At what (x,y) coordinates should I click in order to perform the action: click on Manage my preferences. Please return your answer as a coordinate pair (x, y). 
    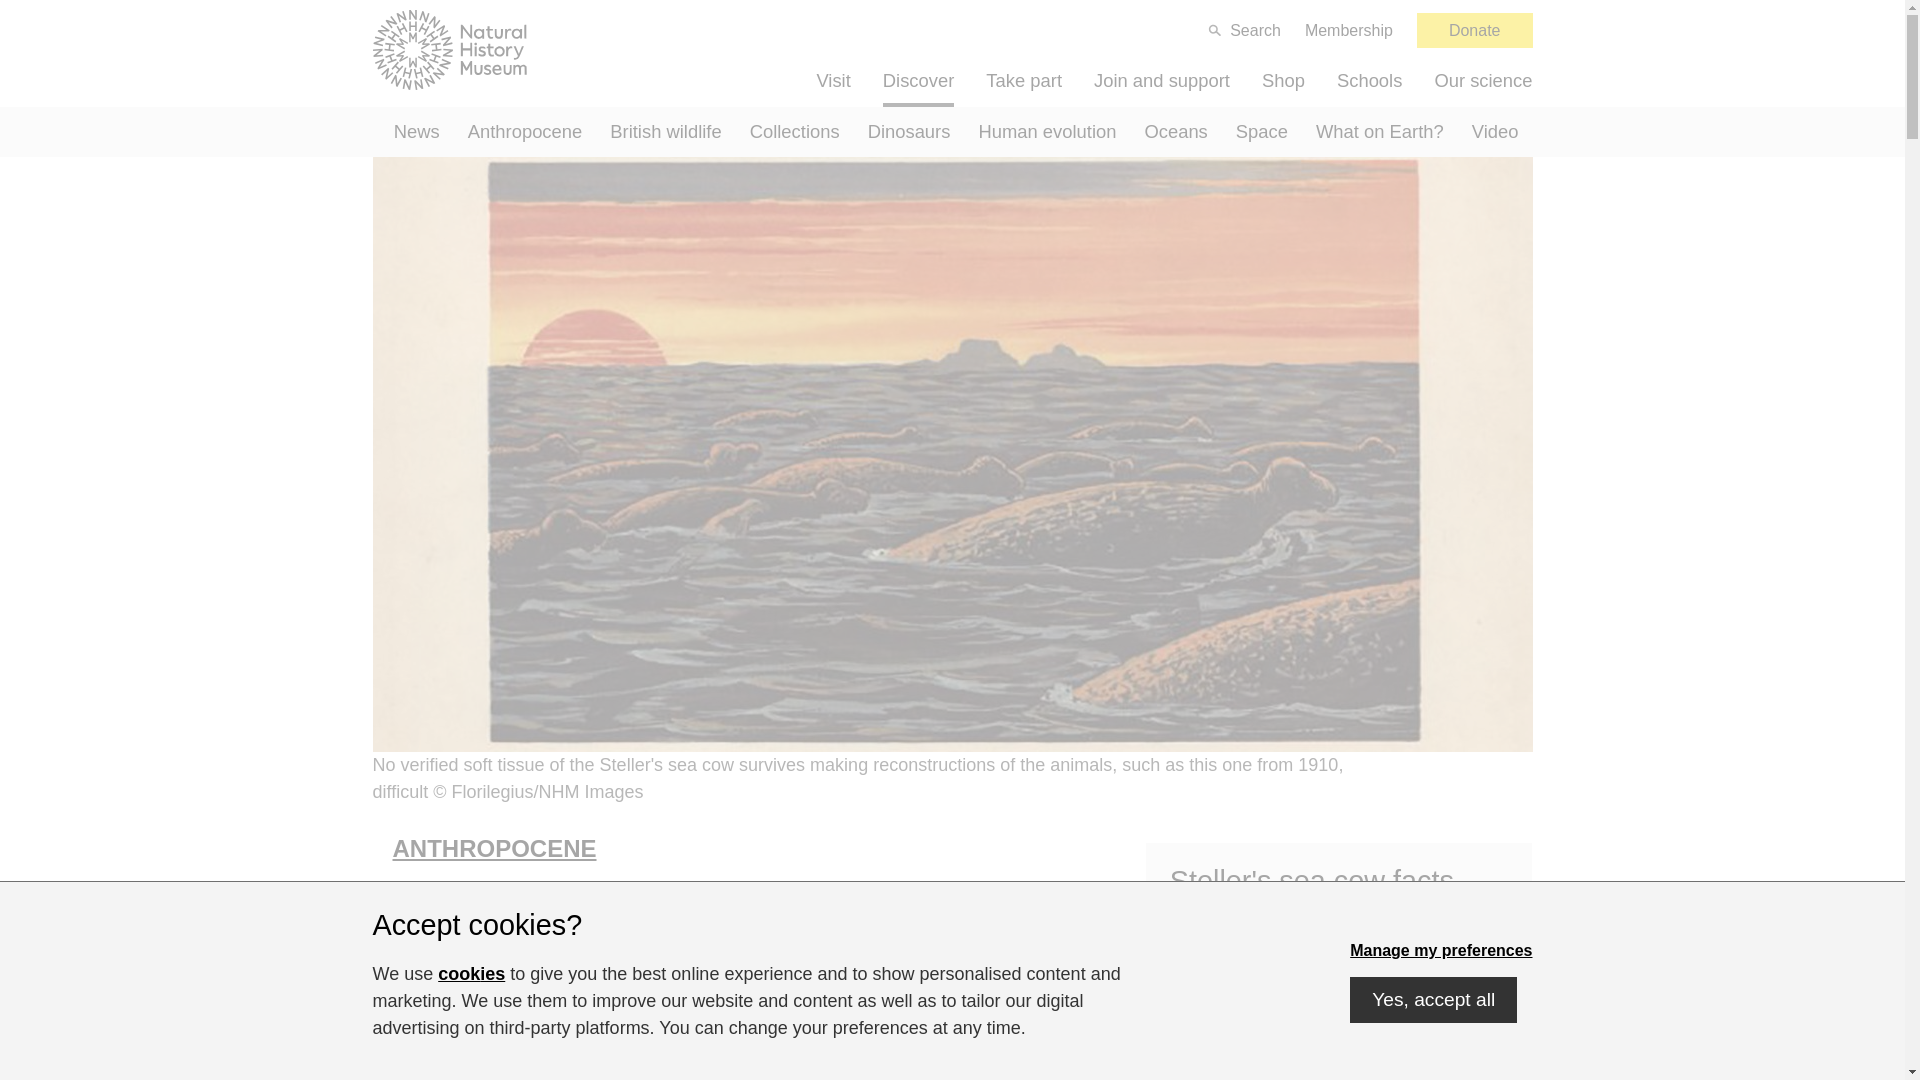
    Looking at the image, I should click on (1440, 950).